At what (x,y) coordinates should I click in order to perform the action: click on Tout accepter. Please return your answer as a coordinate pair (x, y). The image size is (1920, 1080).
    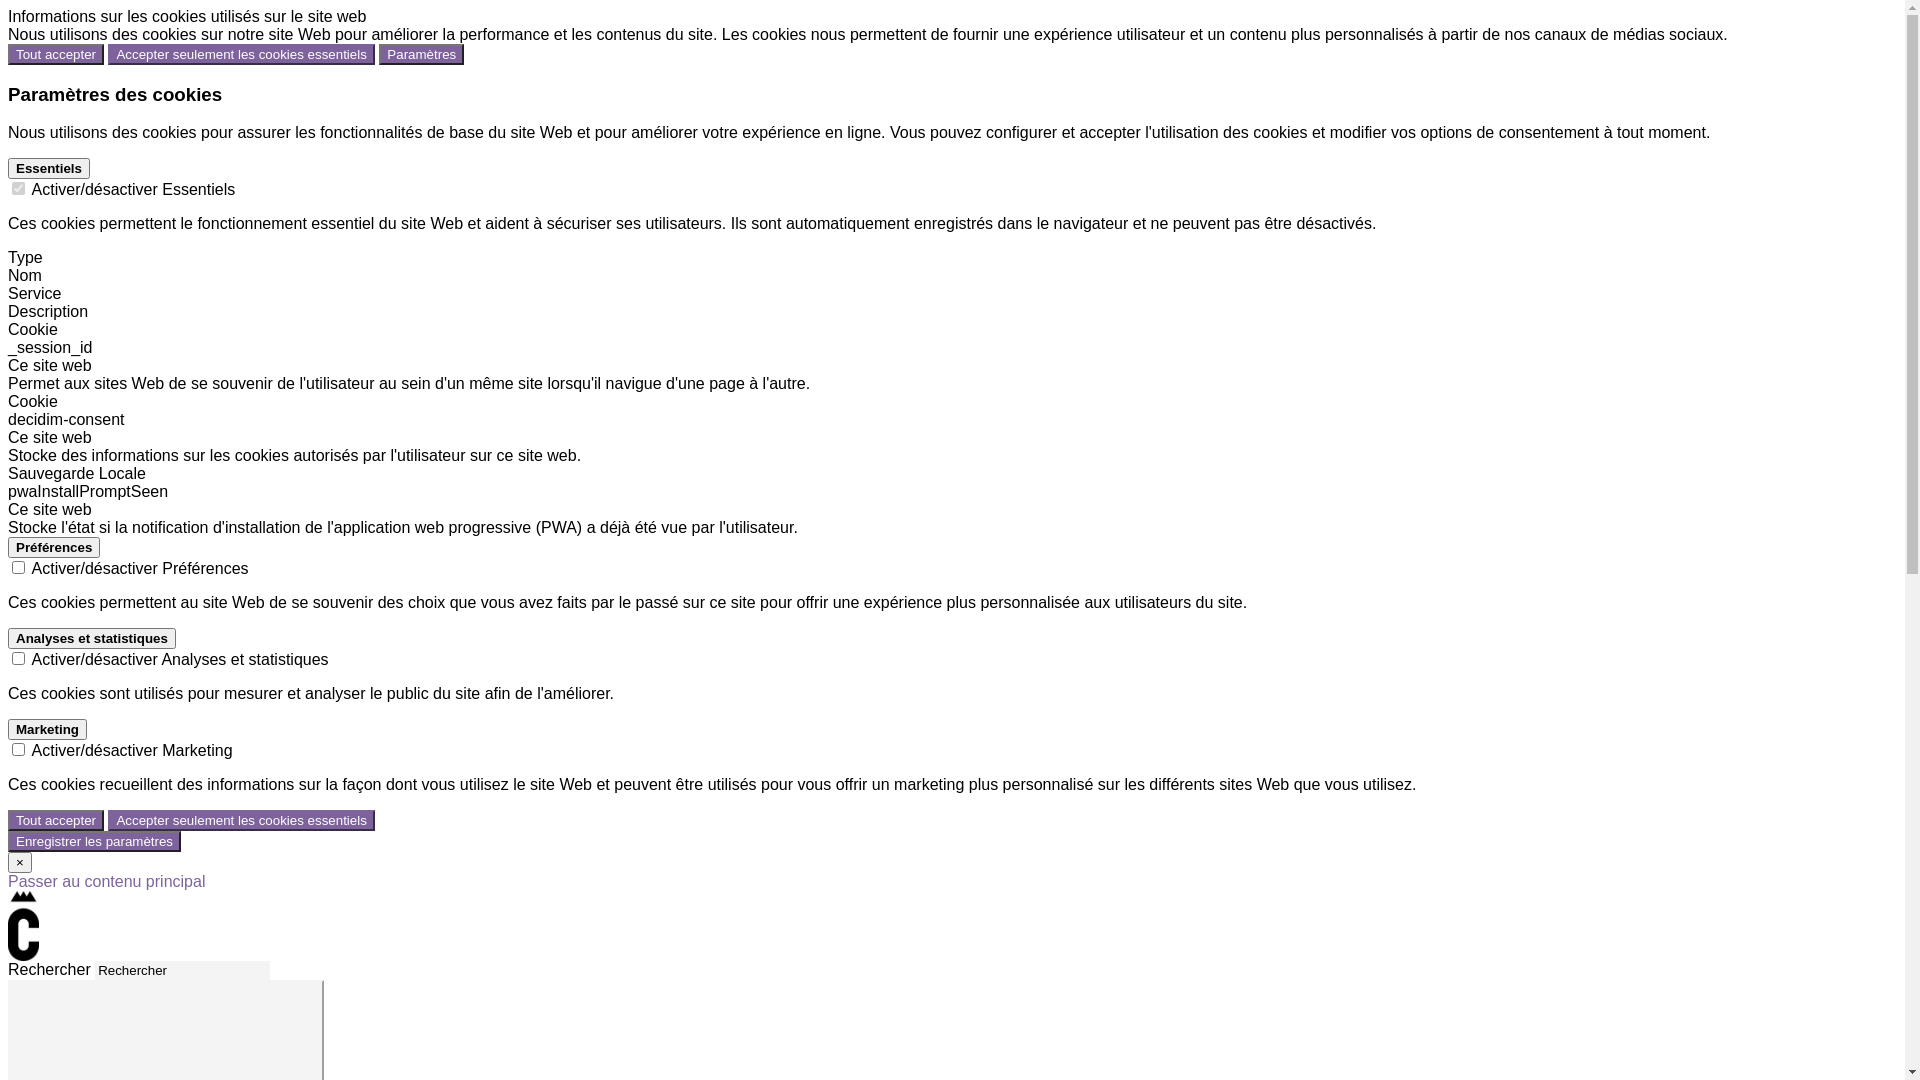
    Looking at the image, I should click on (56, 54).